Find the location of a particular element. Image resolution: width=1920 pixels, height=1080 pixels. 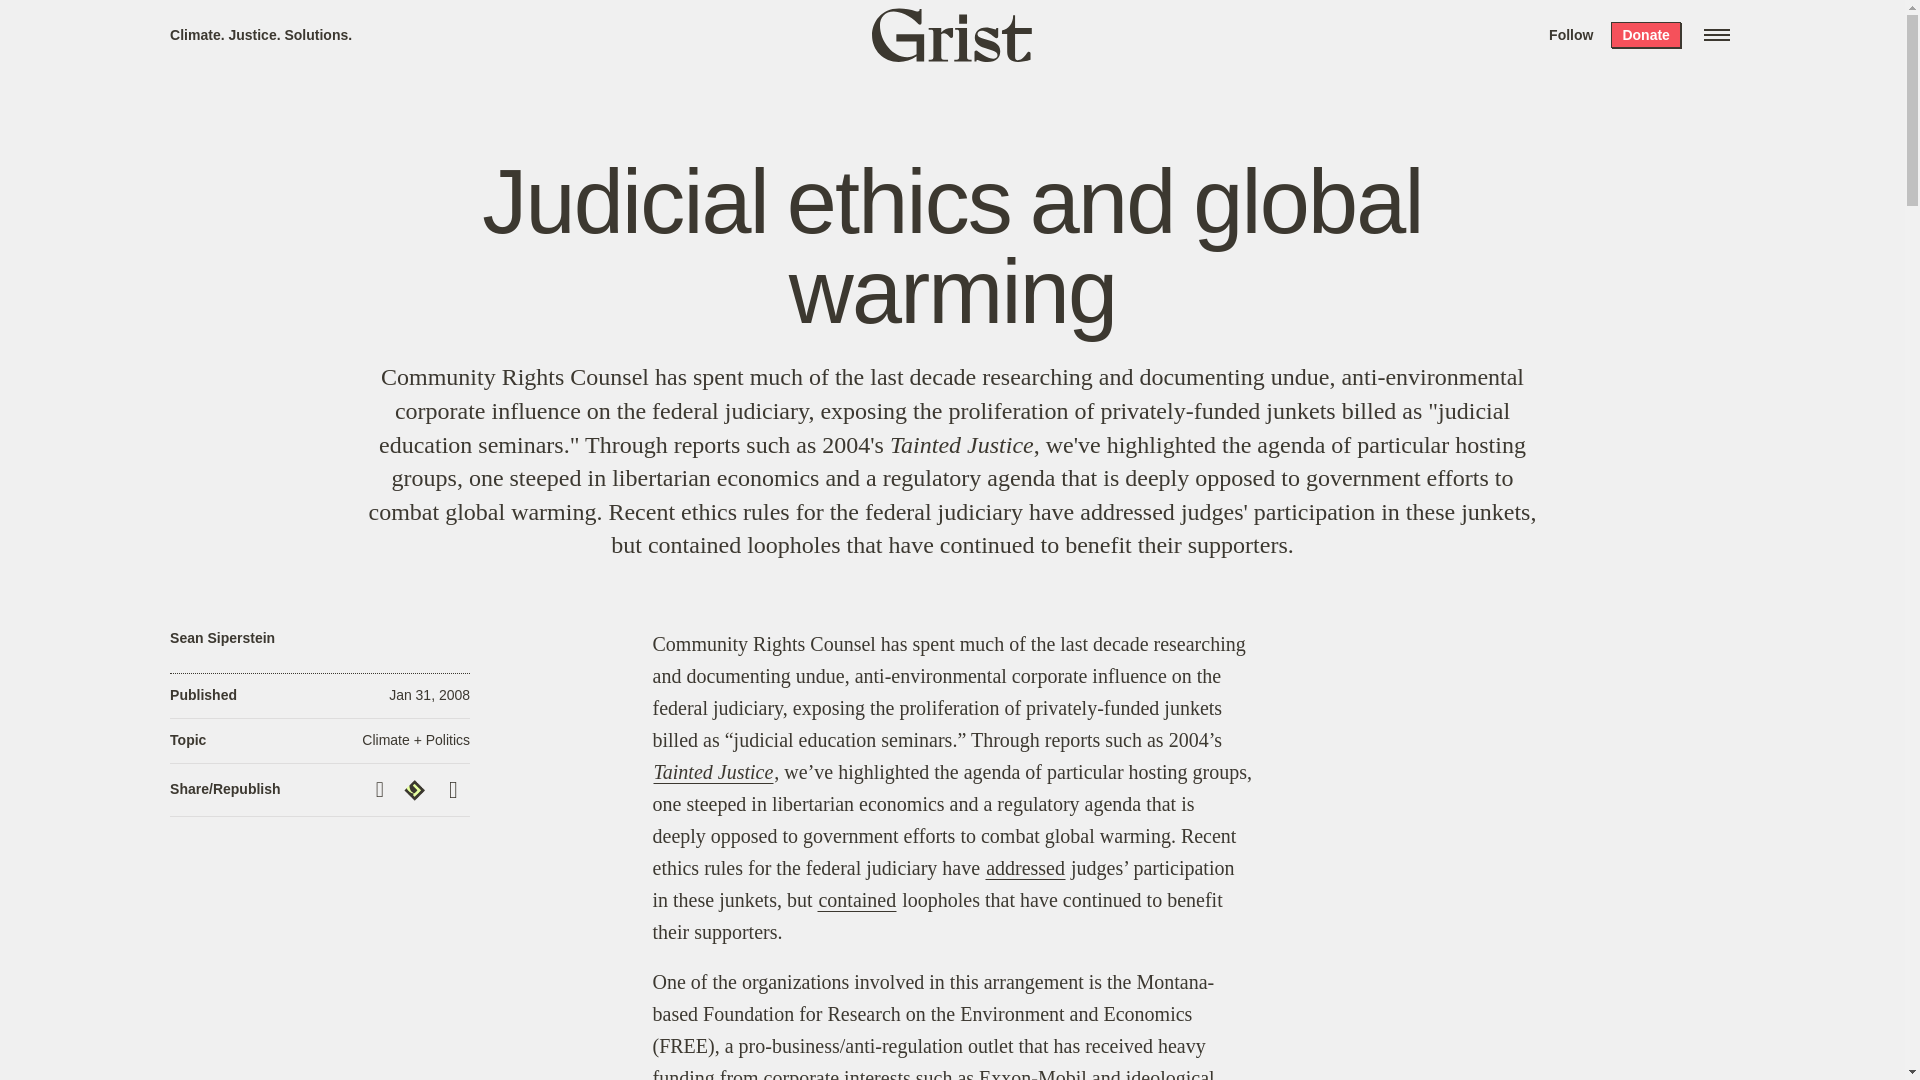

Republish the article is located at coordinates (417, 790).